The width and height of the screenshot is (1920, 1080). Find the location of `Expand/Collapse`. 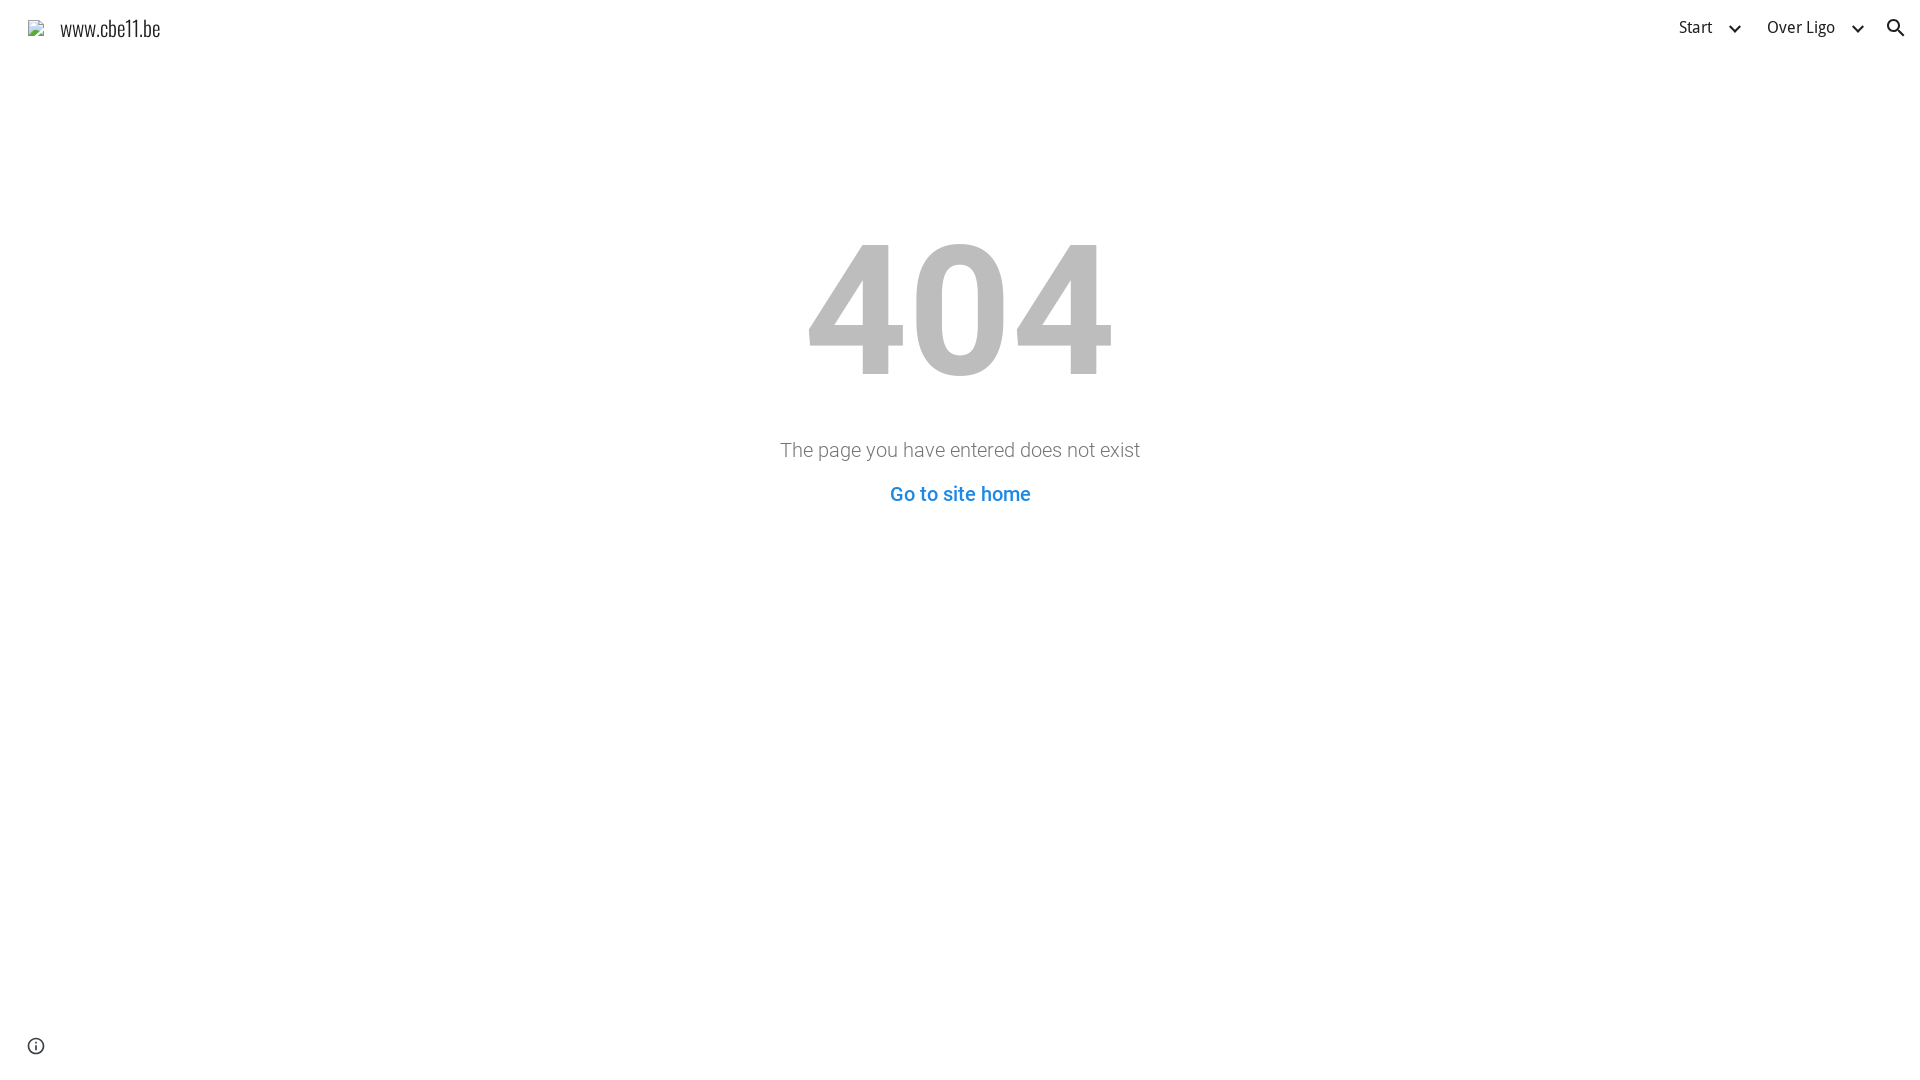

Expand/Collapse is located at coordinates (1734, 28).